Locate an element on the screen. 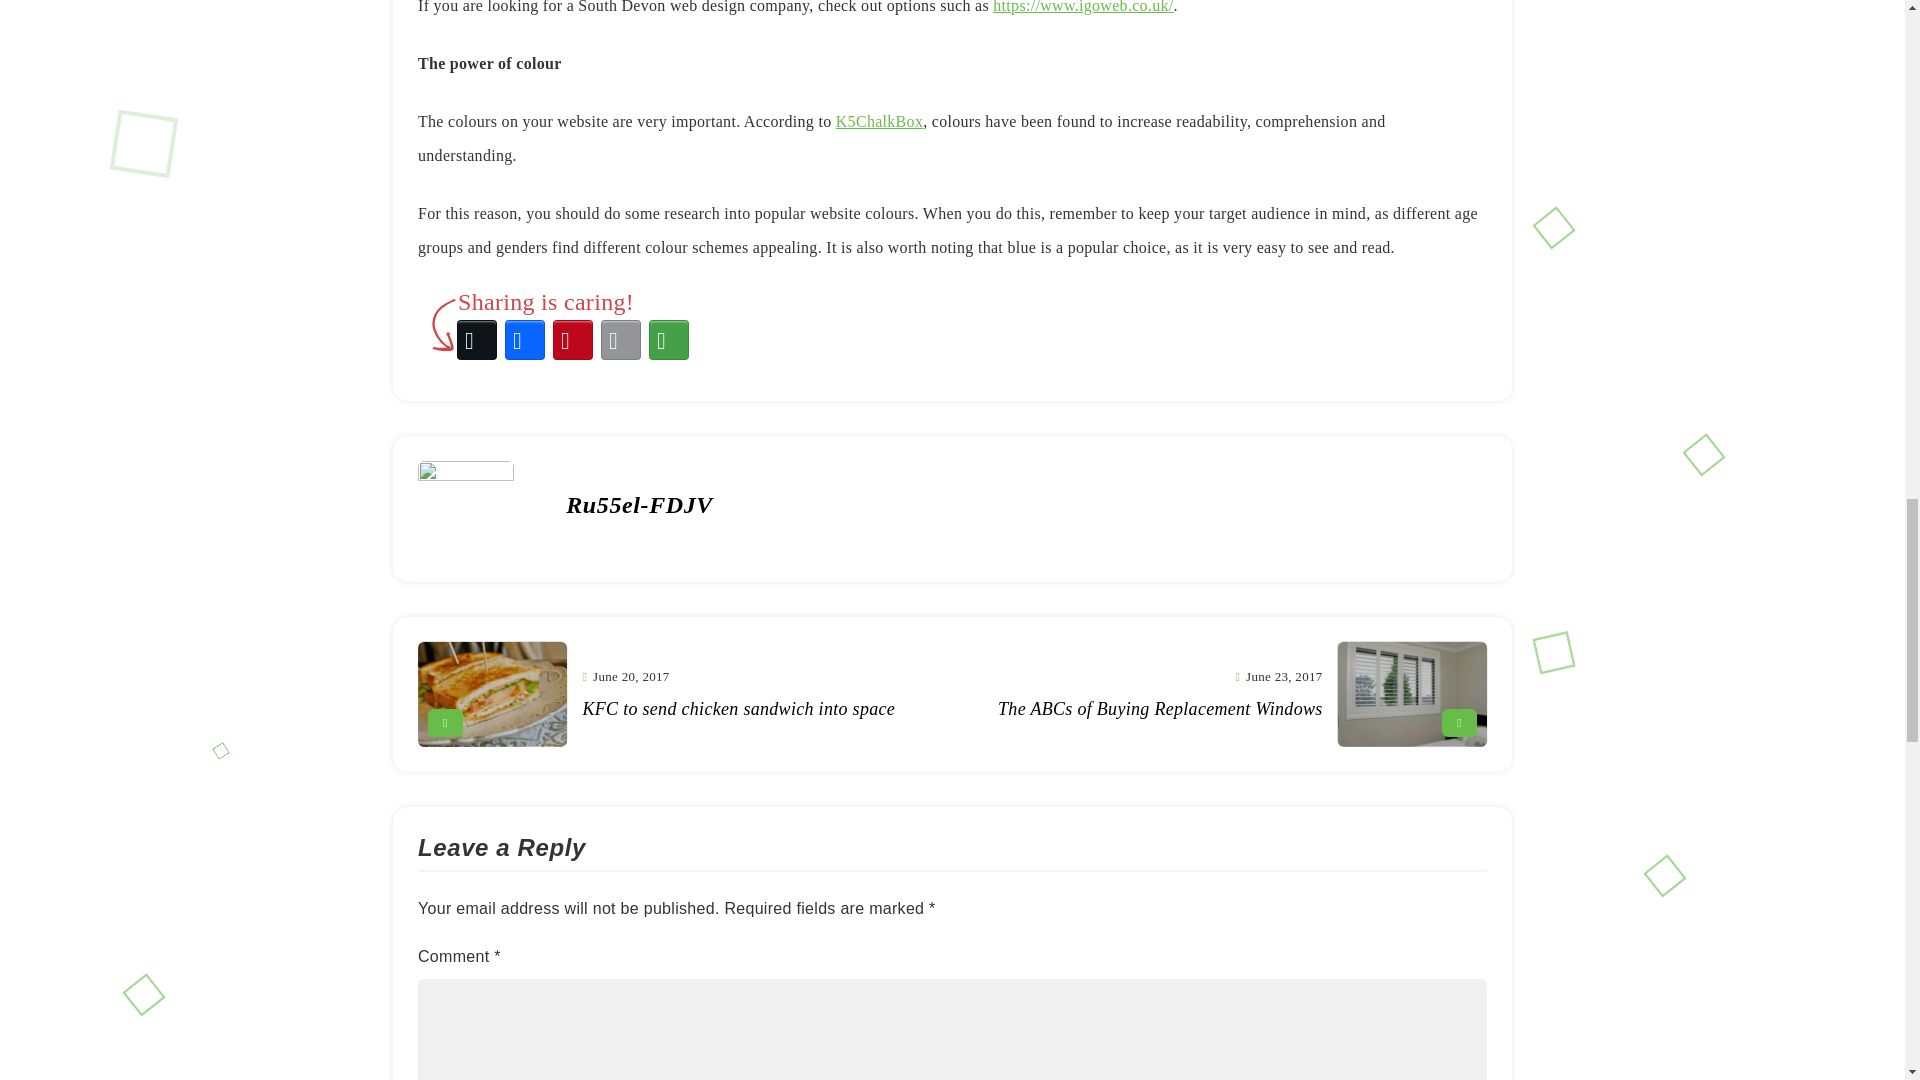 The width and height of the screenshot is (1920, 1080). Email This is located at coordinates (621, 340).